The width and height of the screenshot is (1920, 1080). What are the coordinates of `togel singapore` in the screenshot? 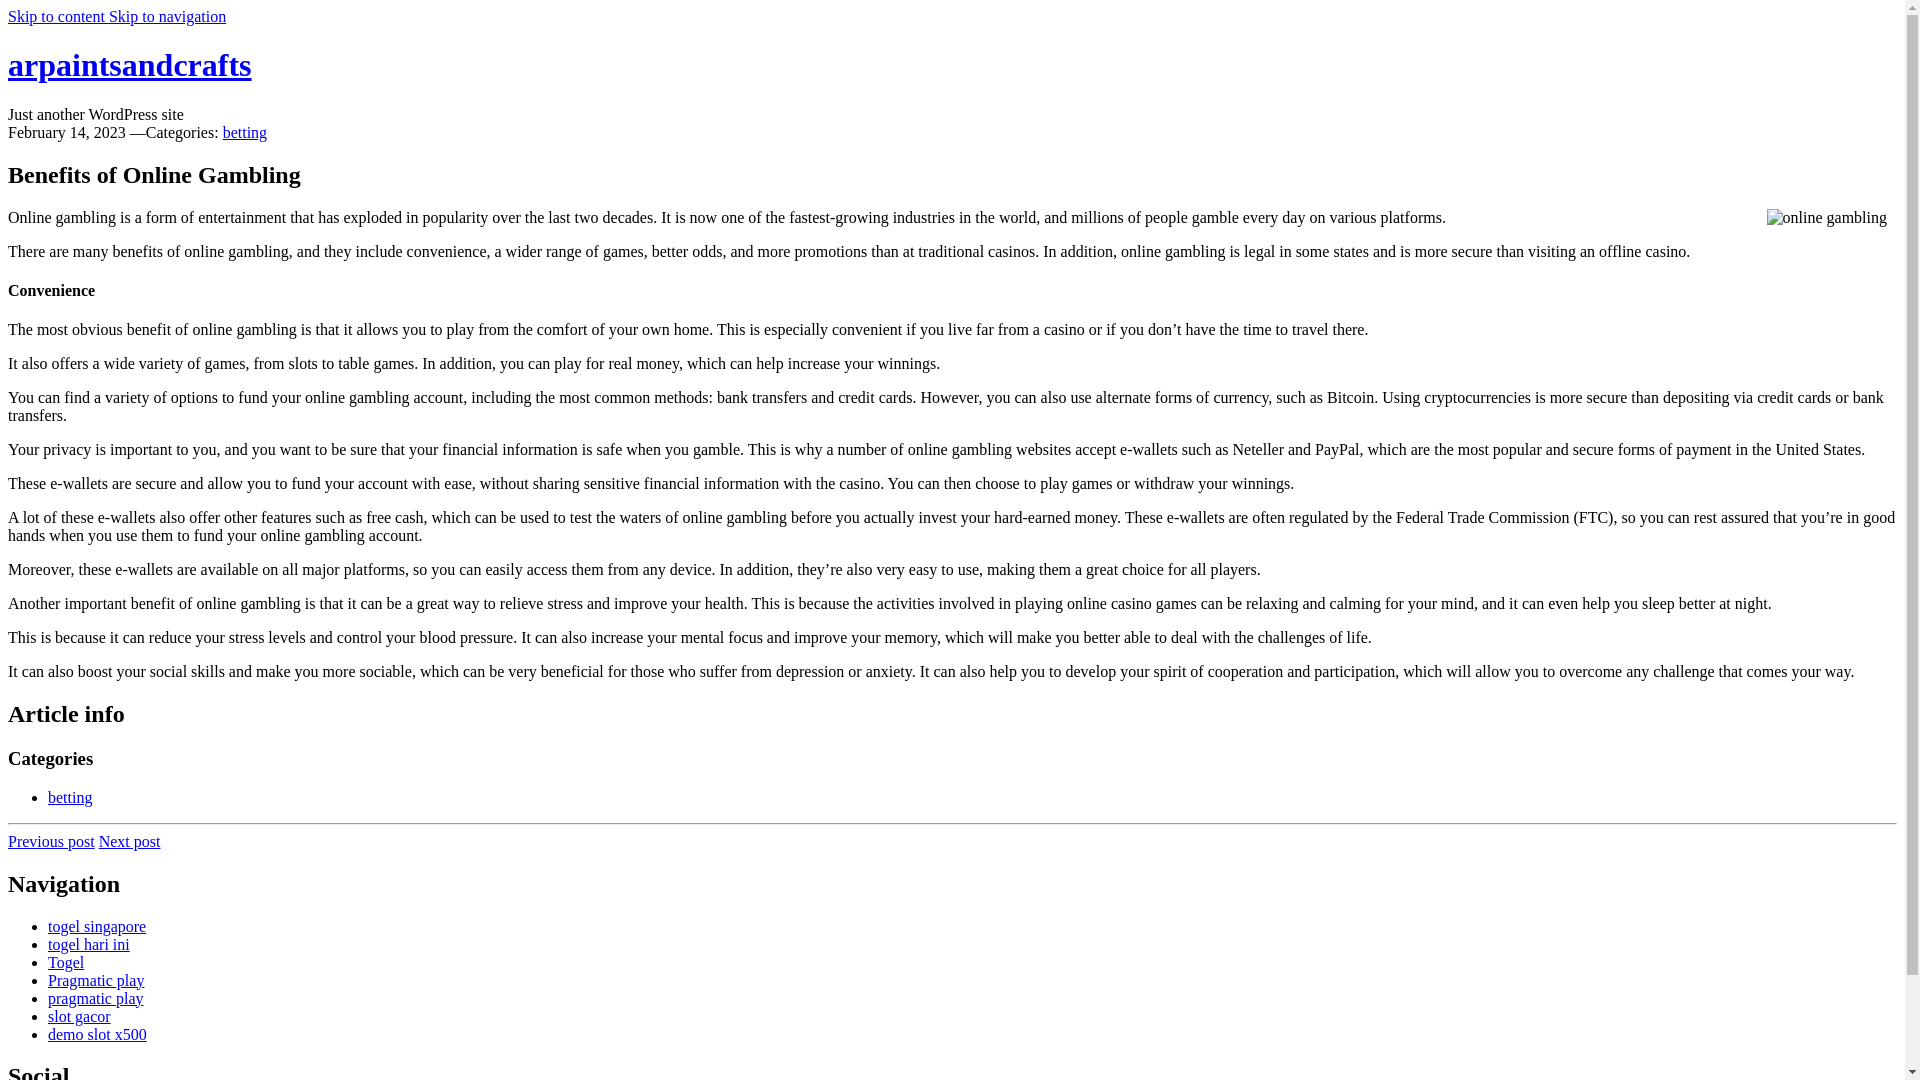 It's located at (96, 926).